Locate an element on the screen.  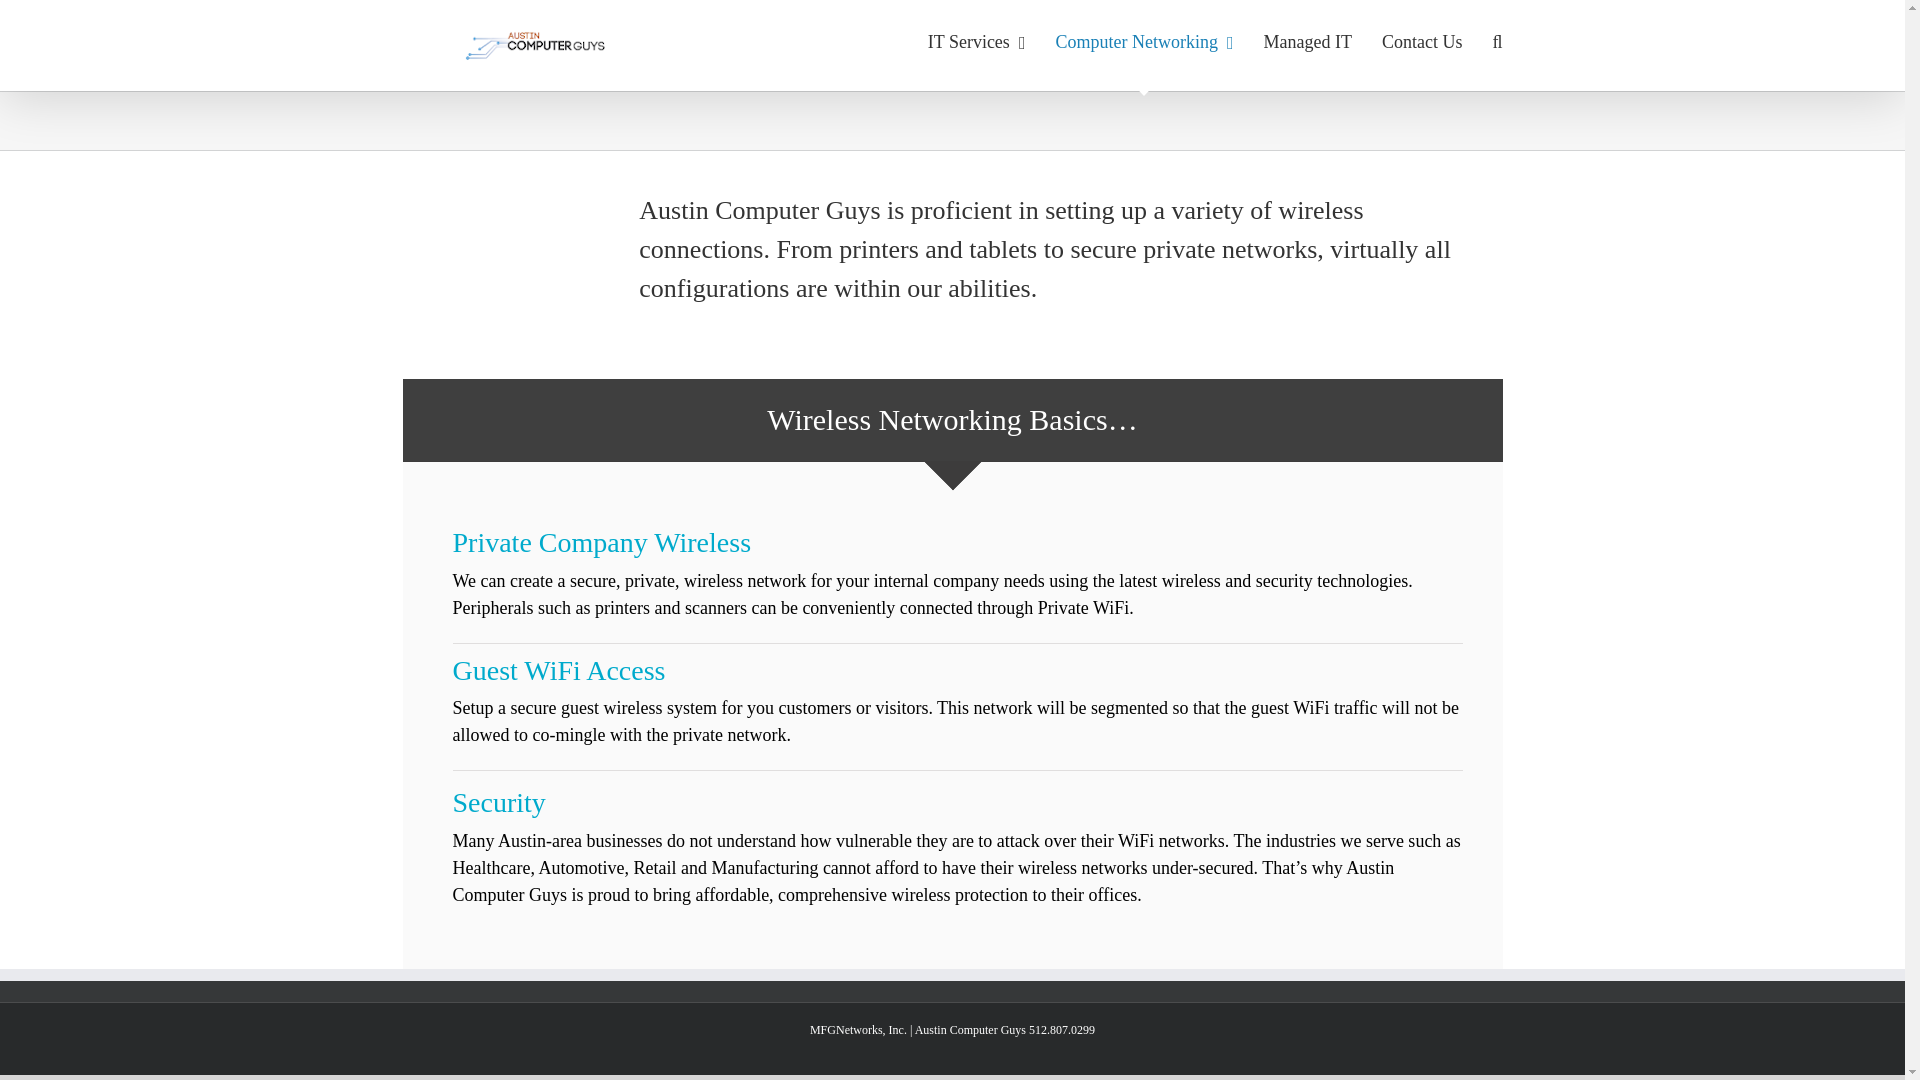
IT Services is located at coordinates (976, 42).